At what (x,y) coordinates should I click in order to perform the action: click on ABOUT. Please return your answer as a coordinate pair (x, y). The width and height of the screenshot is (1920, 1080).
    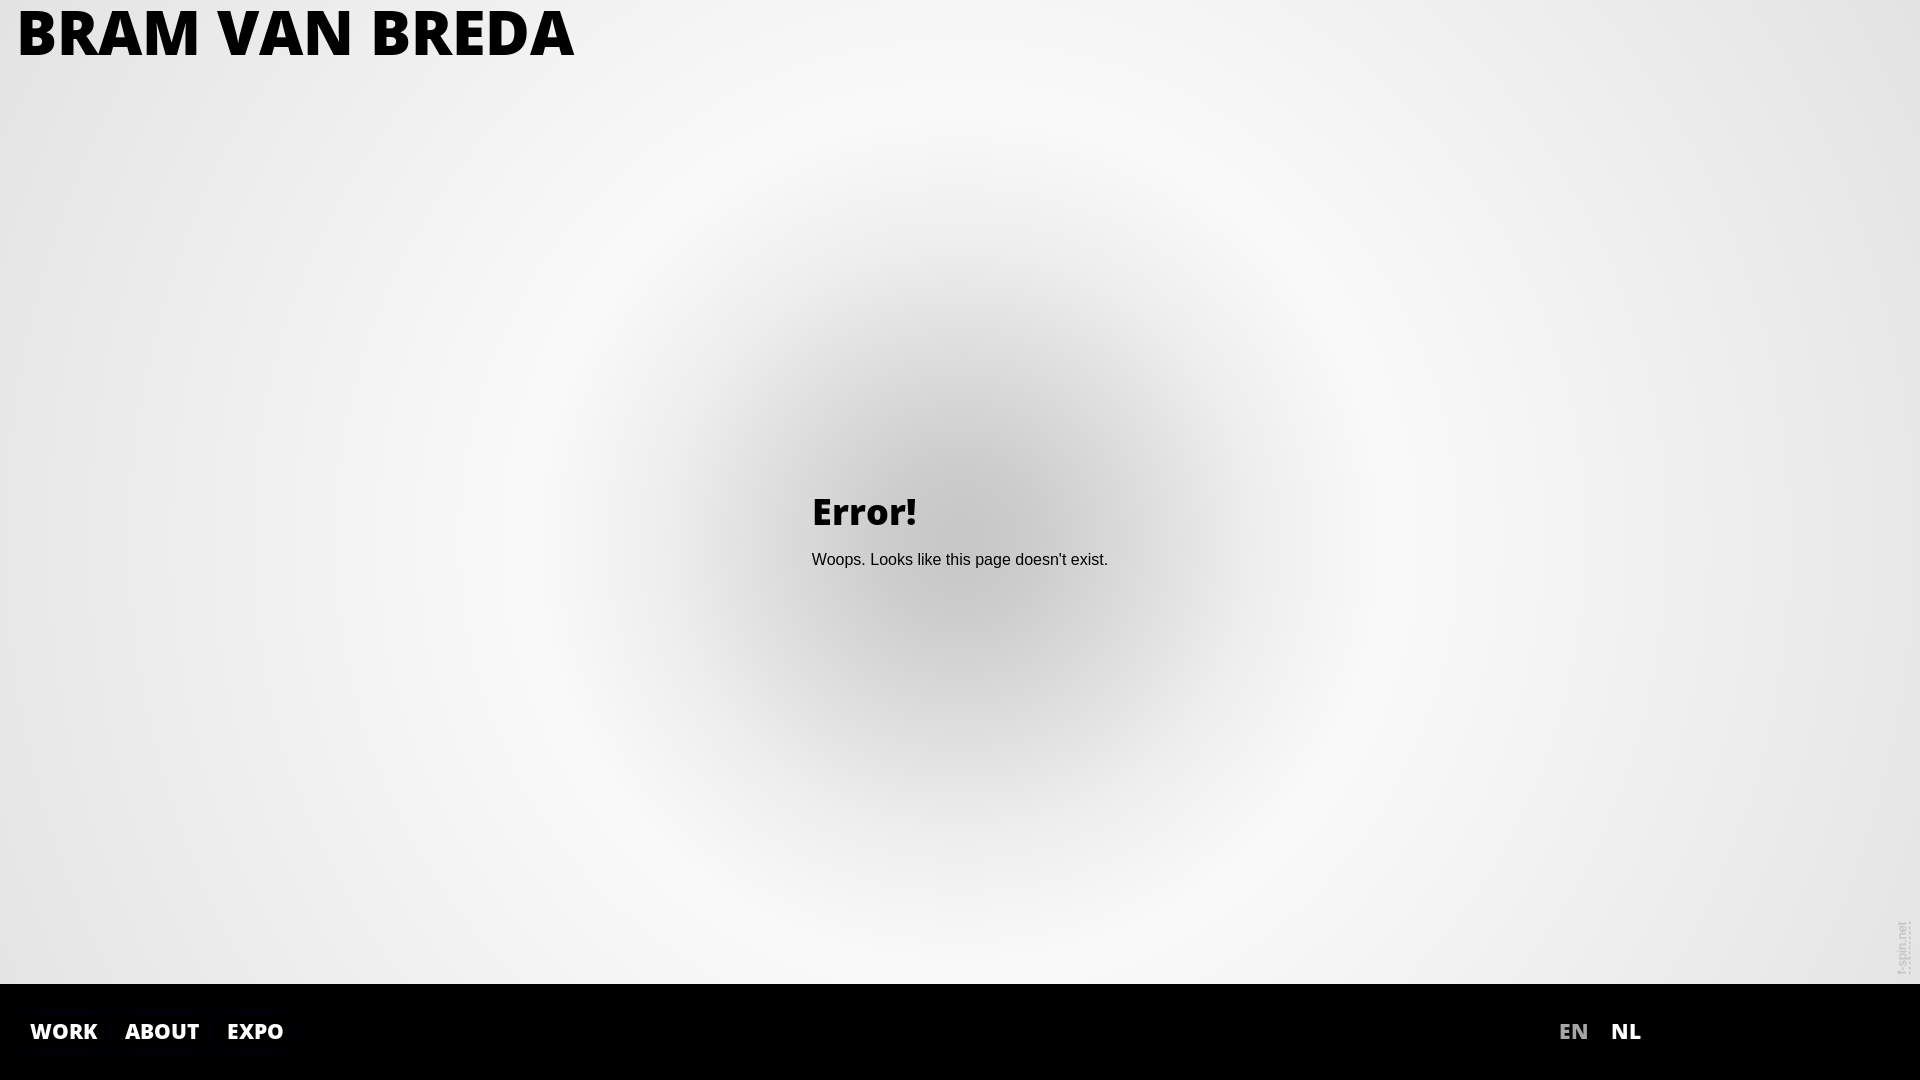
    Looking at the image, I should click on (162, 1032).